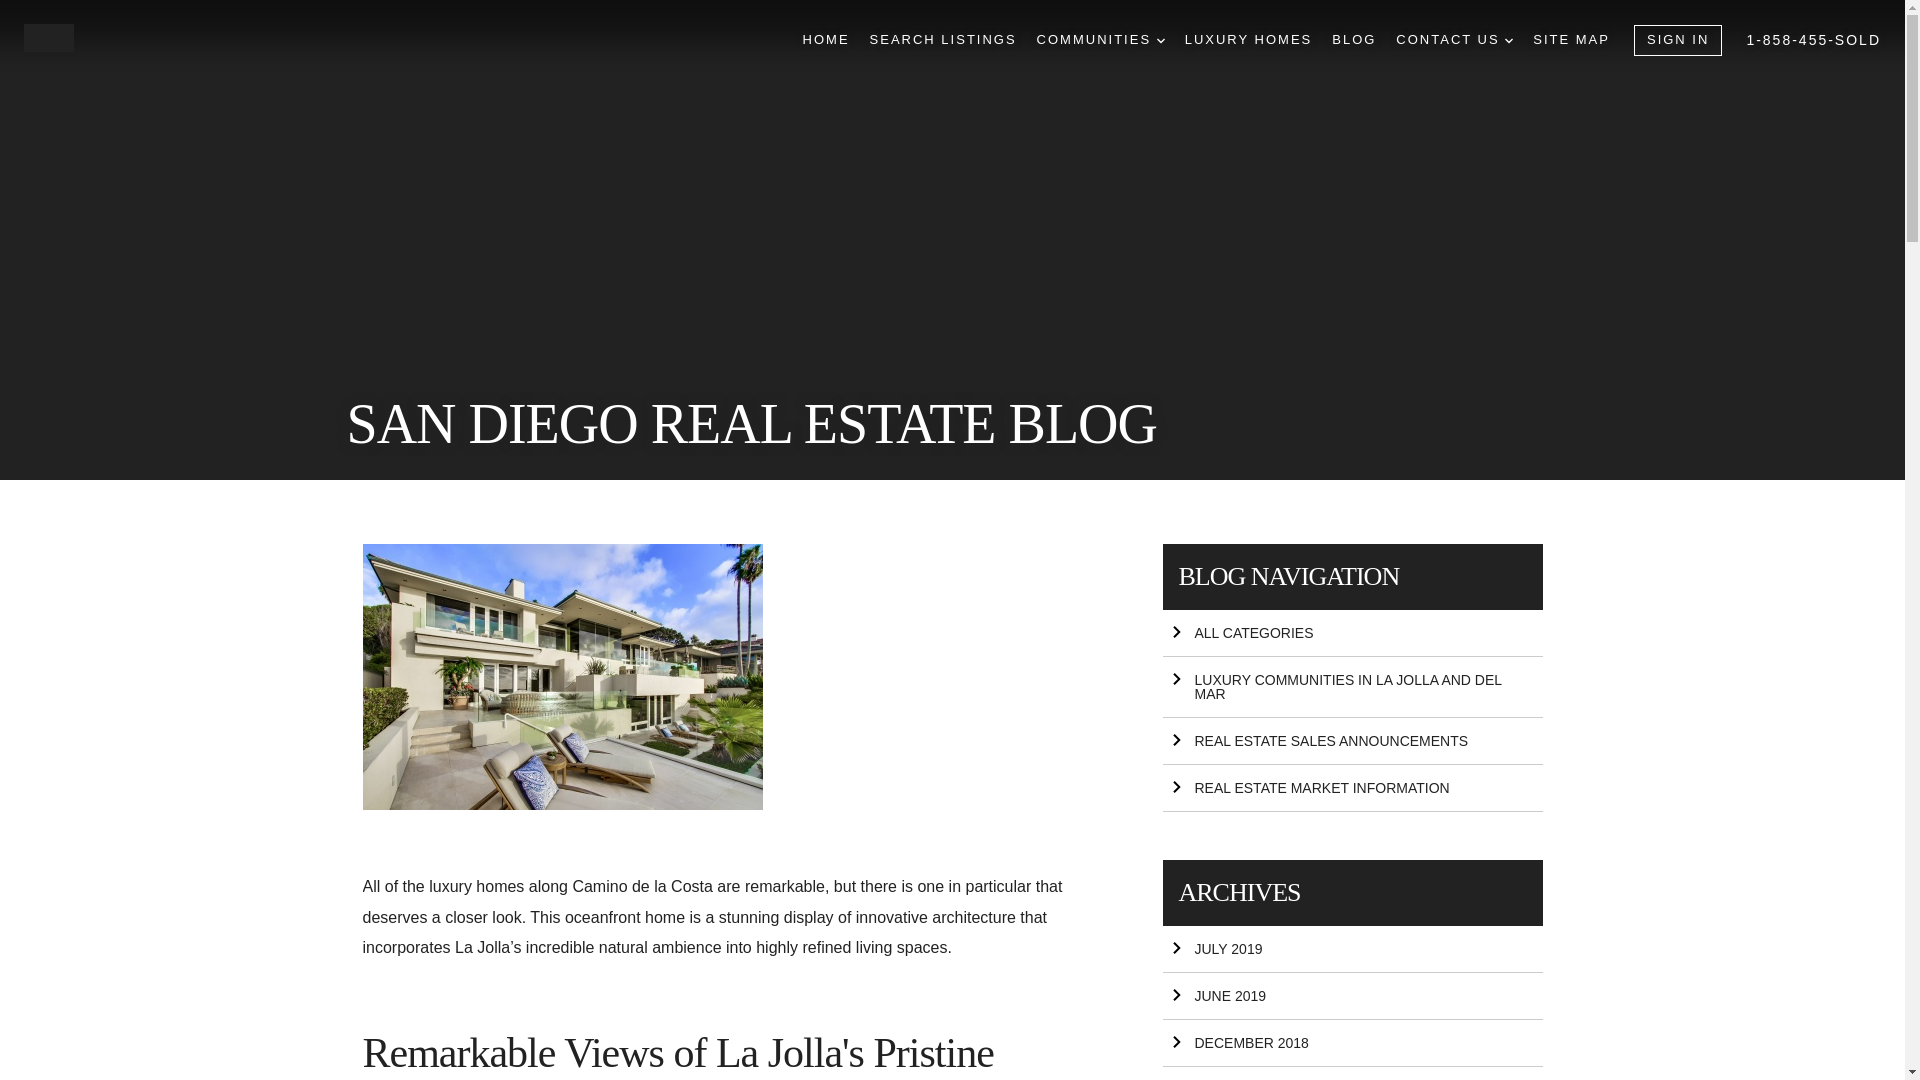  Describe the element at coordinates (1354, 40) in the screenshot. I see `BLOG` at that location.